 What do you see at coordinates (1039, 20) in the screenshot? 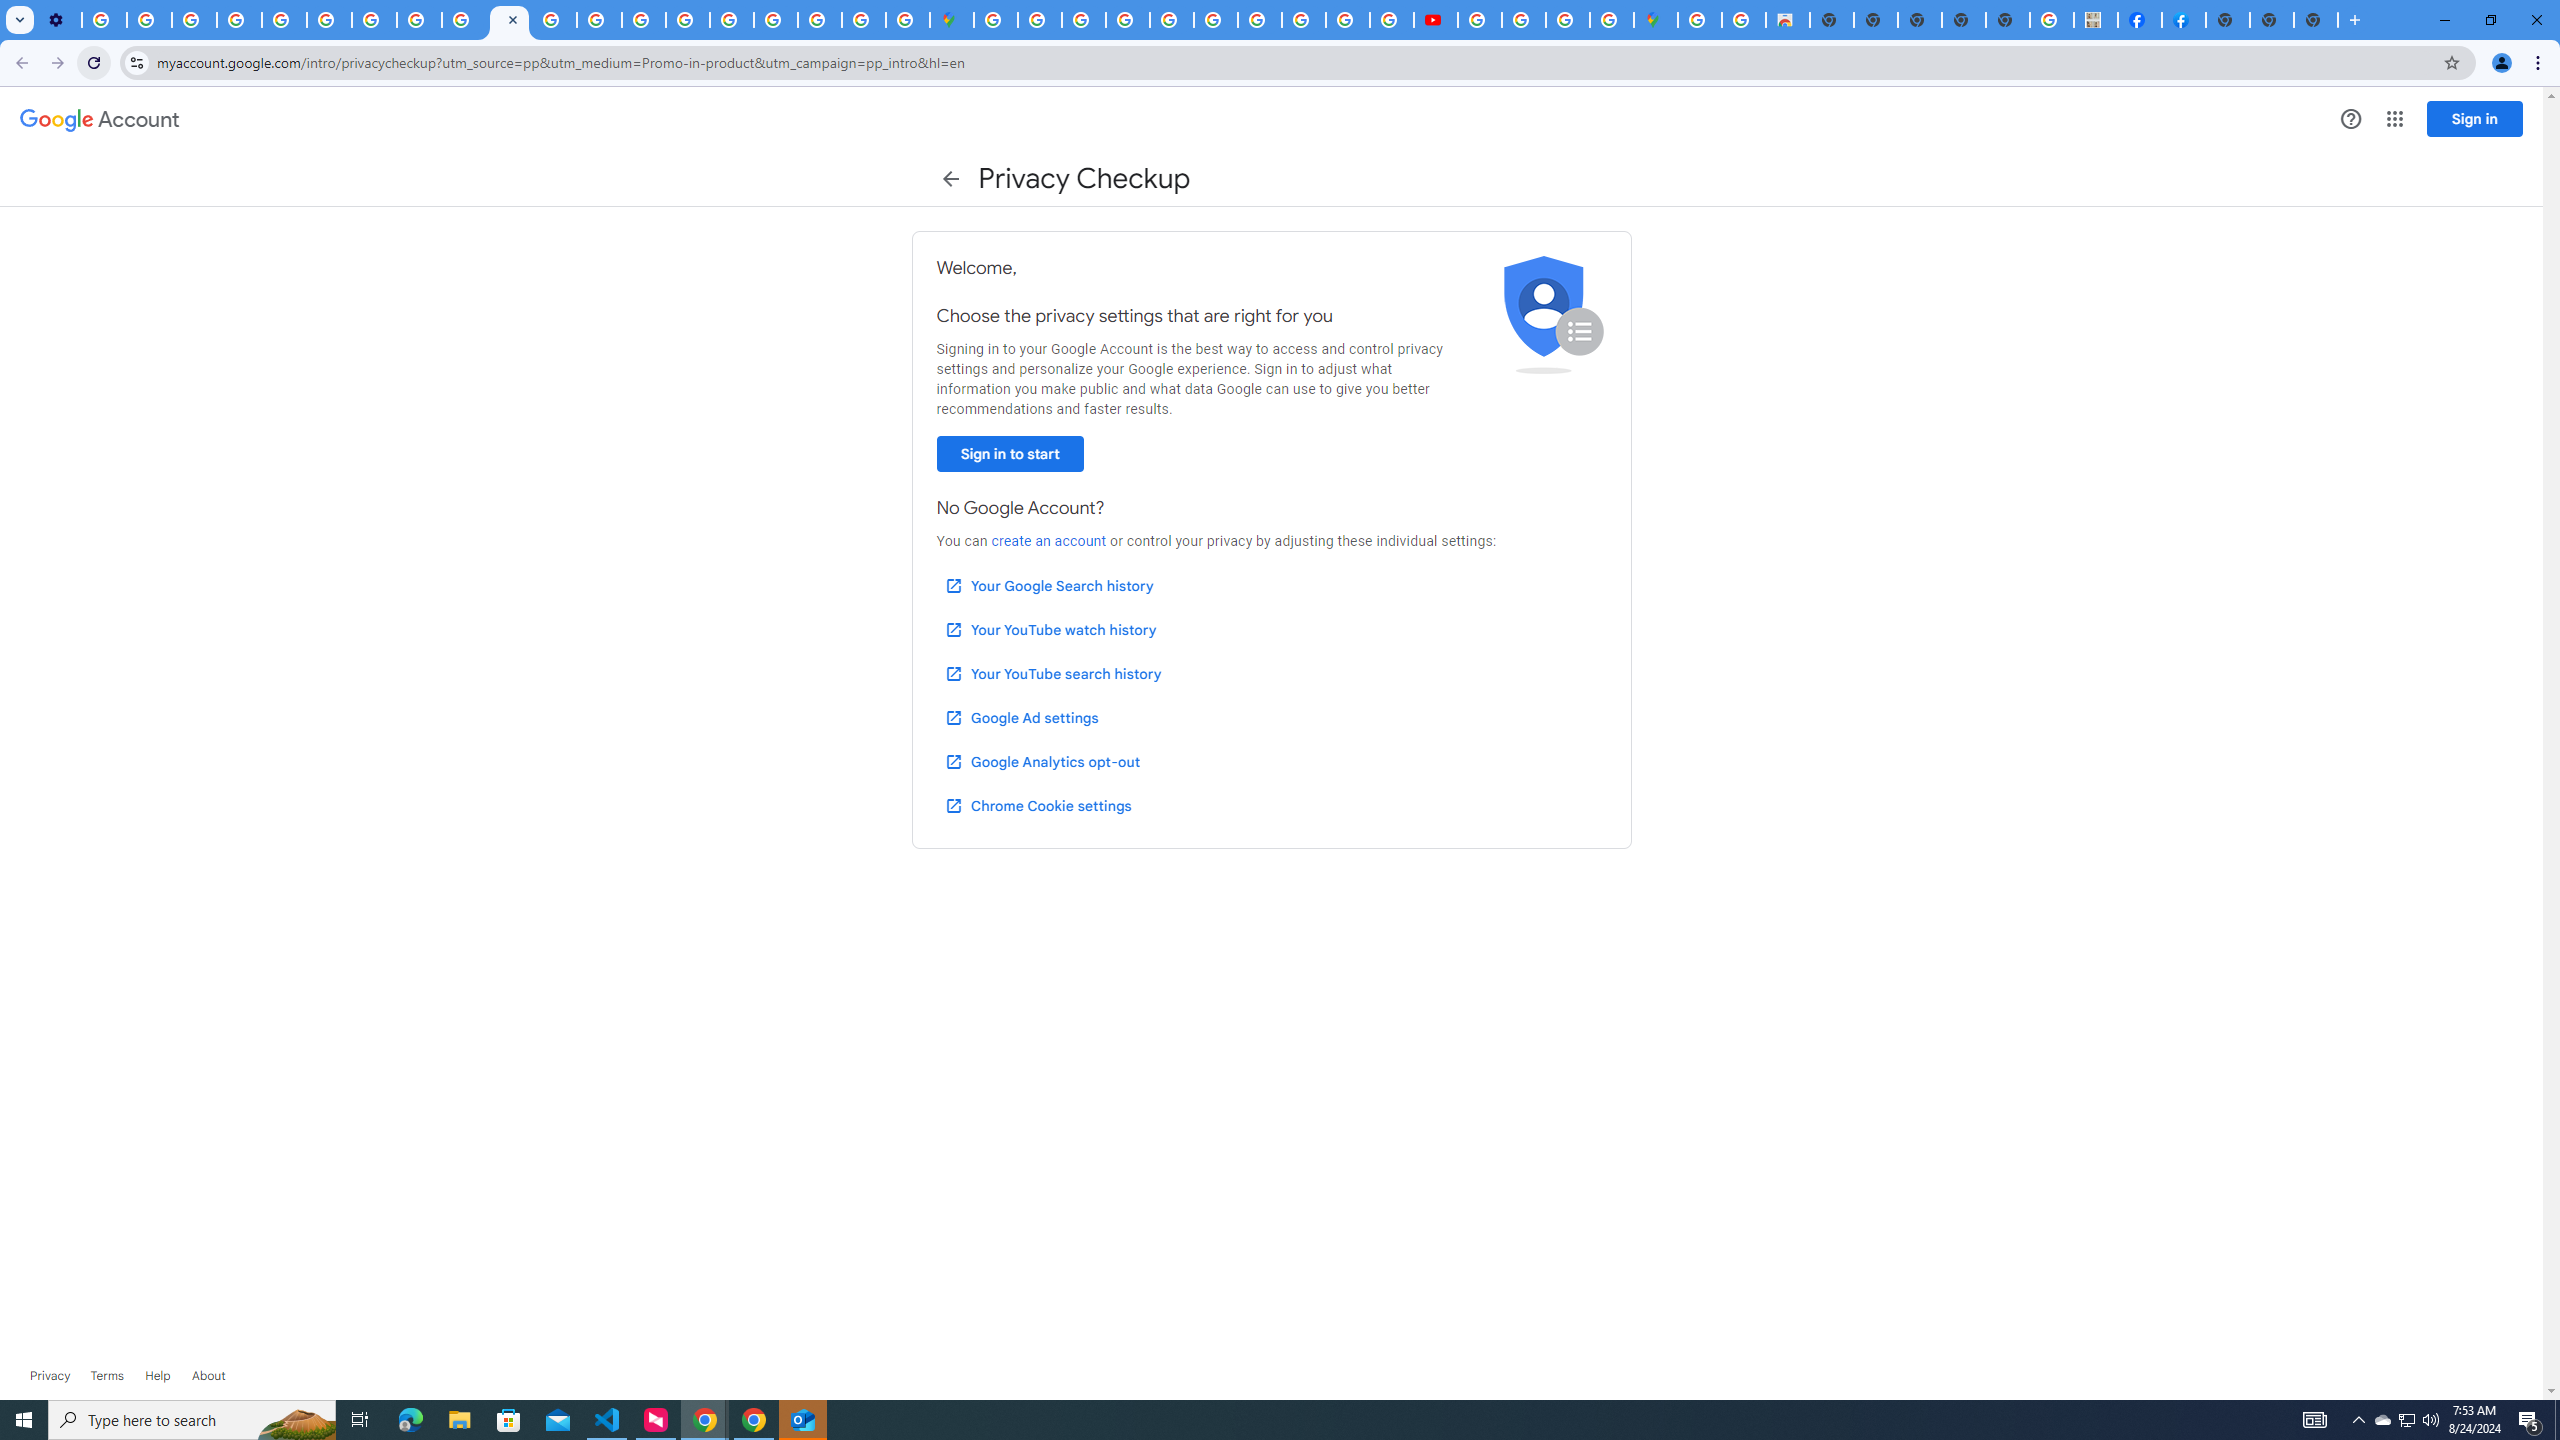
I see `Sign in - Google Accounts` at bounding box center [1039, 20].